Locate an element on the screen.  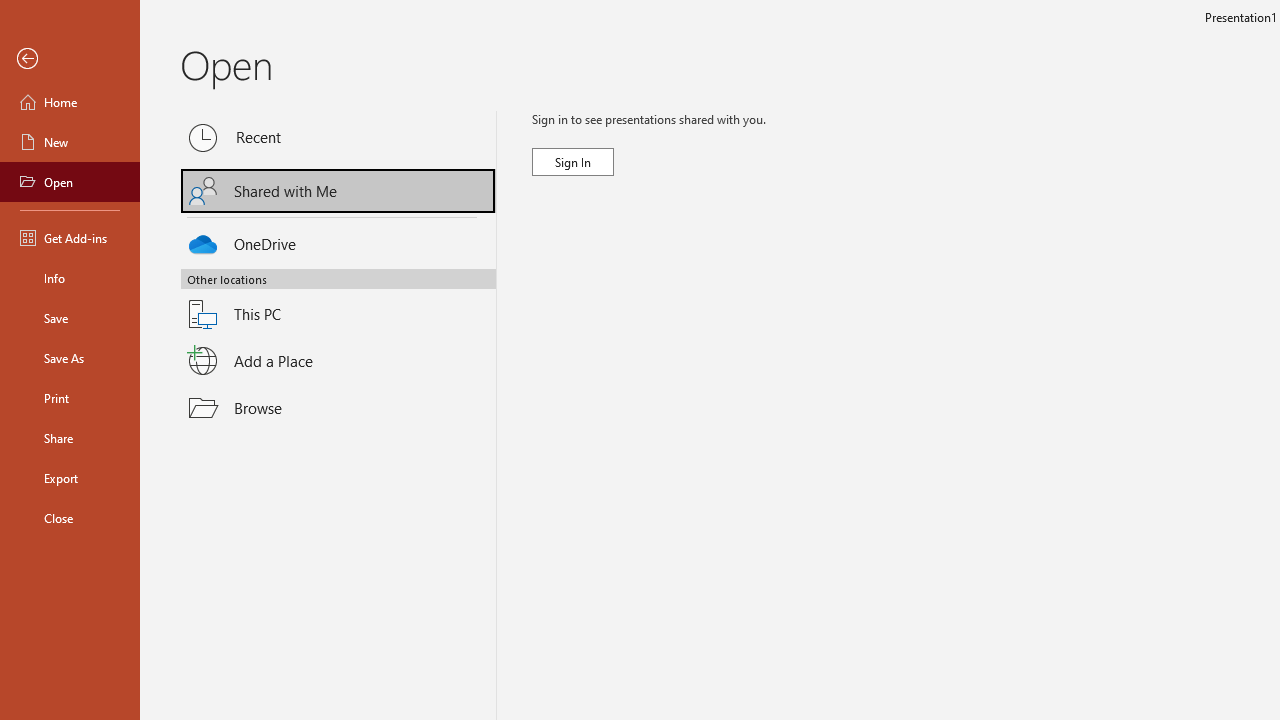
Browse is located at coordinates (338, 407).